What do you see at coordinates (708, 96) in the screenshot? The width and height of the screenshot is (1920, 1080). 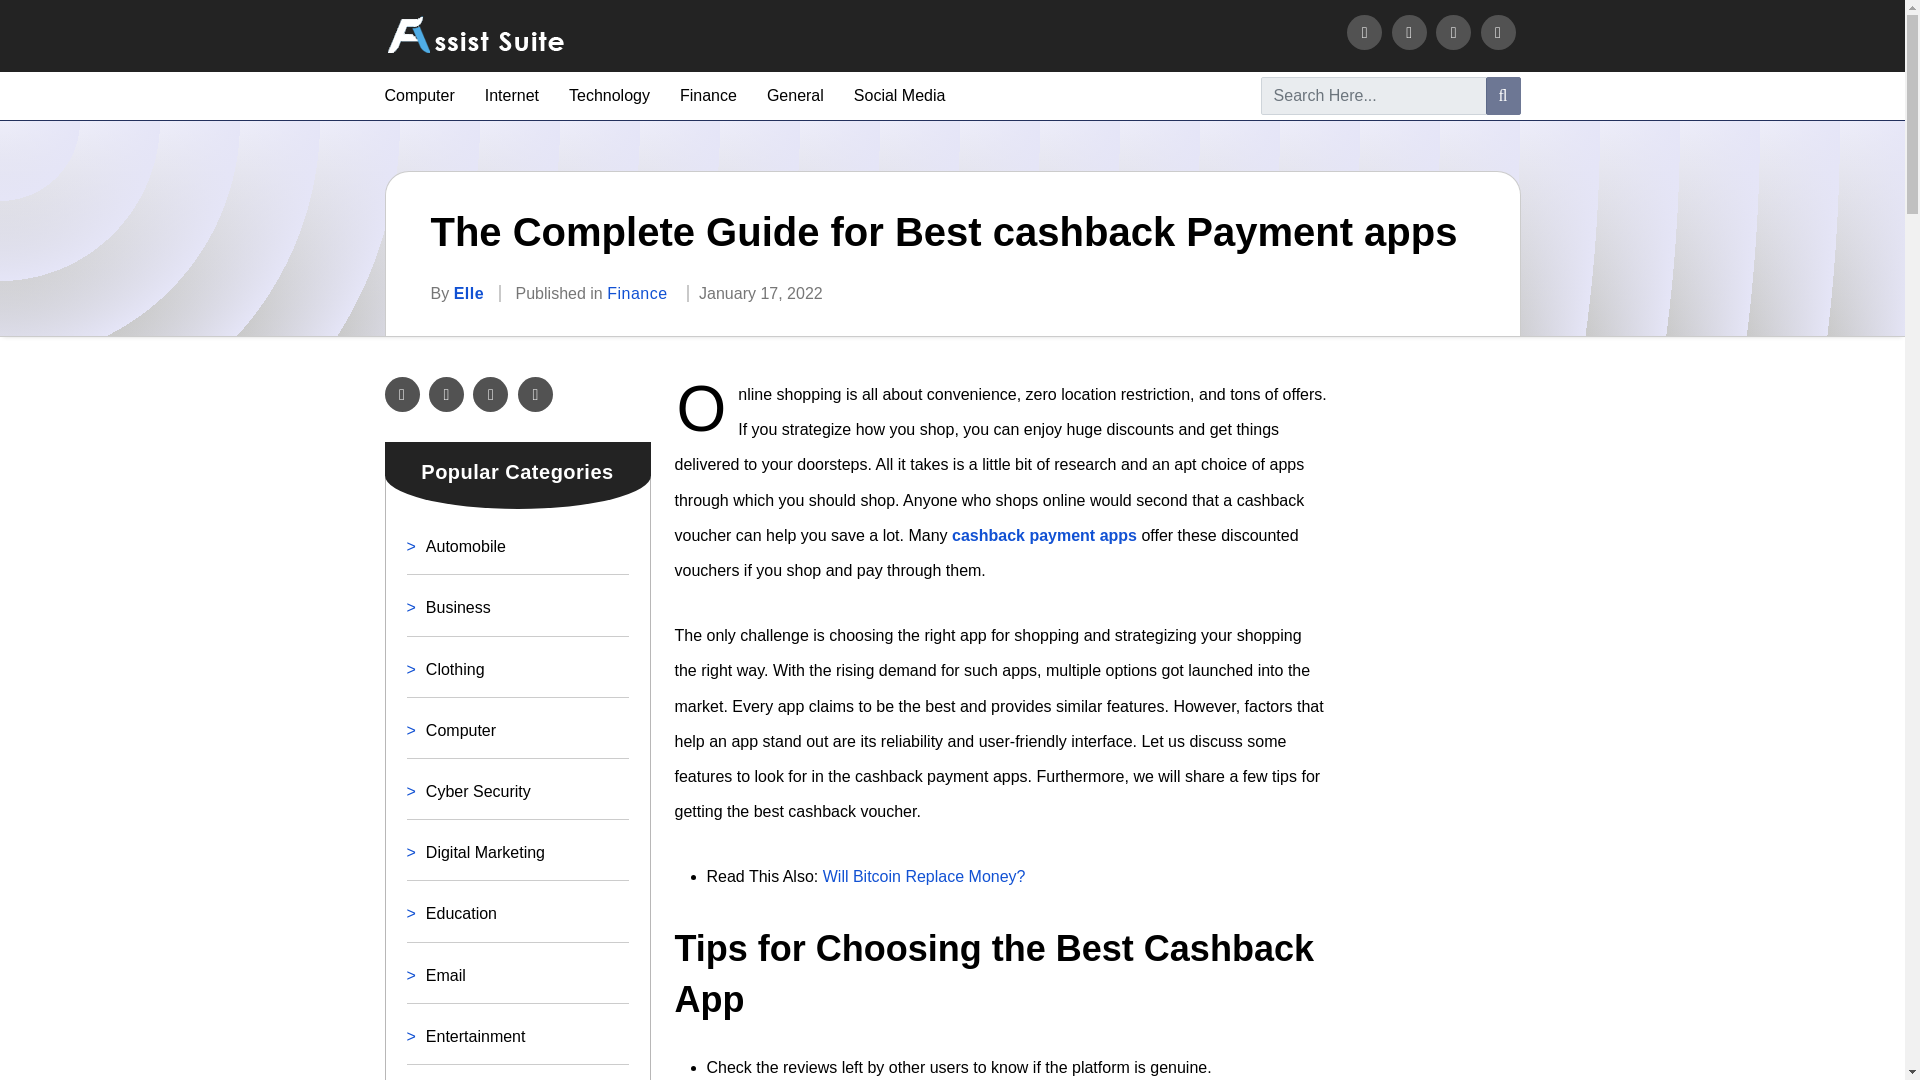 I see `Finance` at bounding box center [708, 96].